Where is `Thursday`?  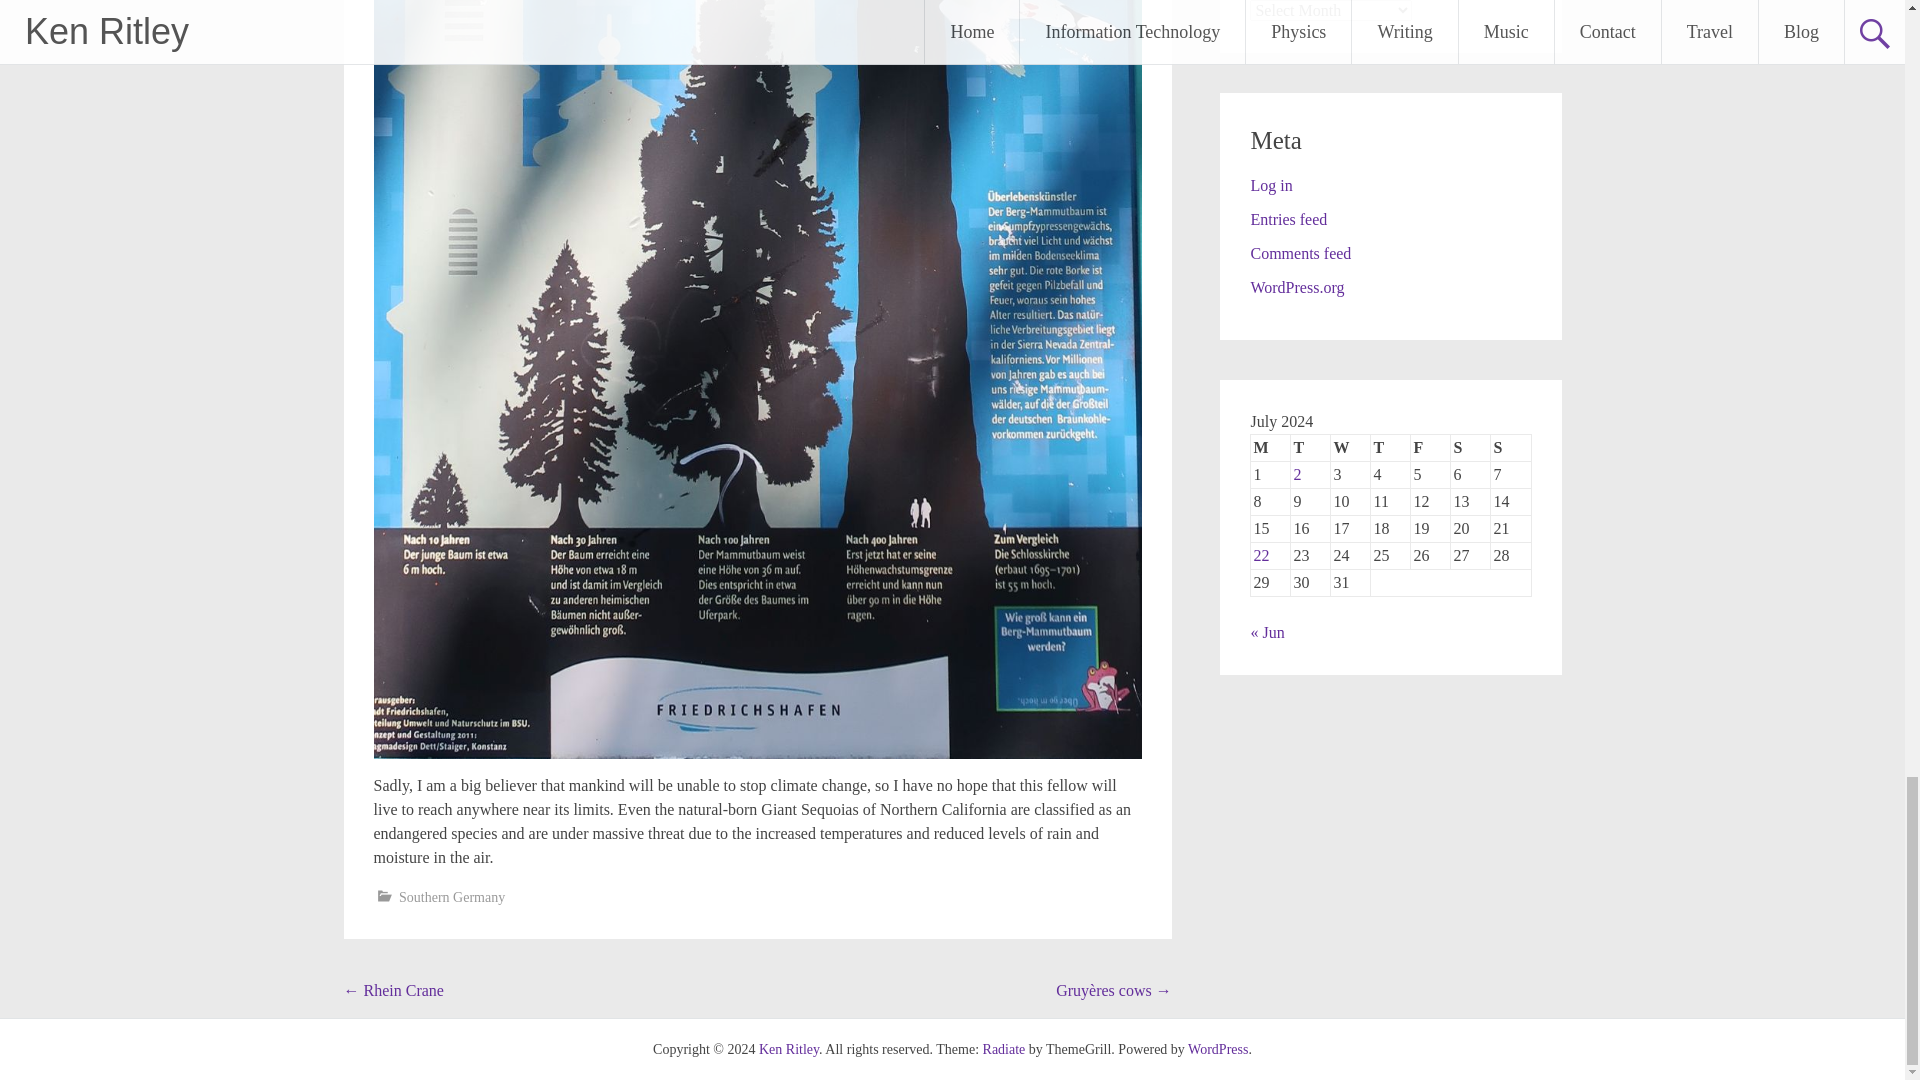 Thursday is located at coordinates (1390, 448).